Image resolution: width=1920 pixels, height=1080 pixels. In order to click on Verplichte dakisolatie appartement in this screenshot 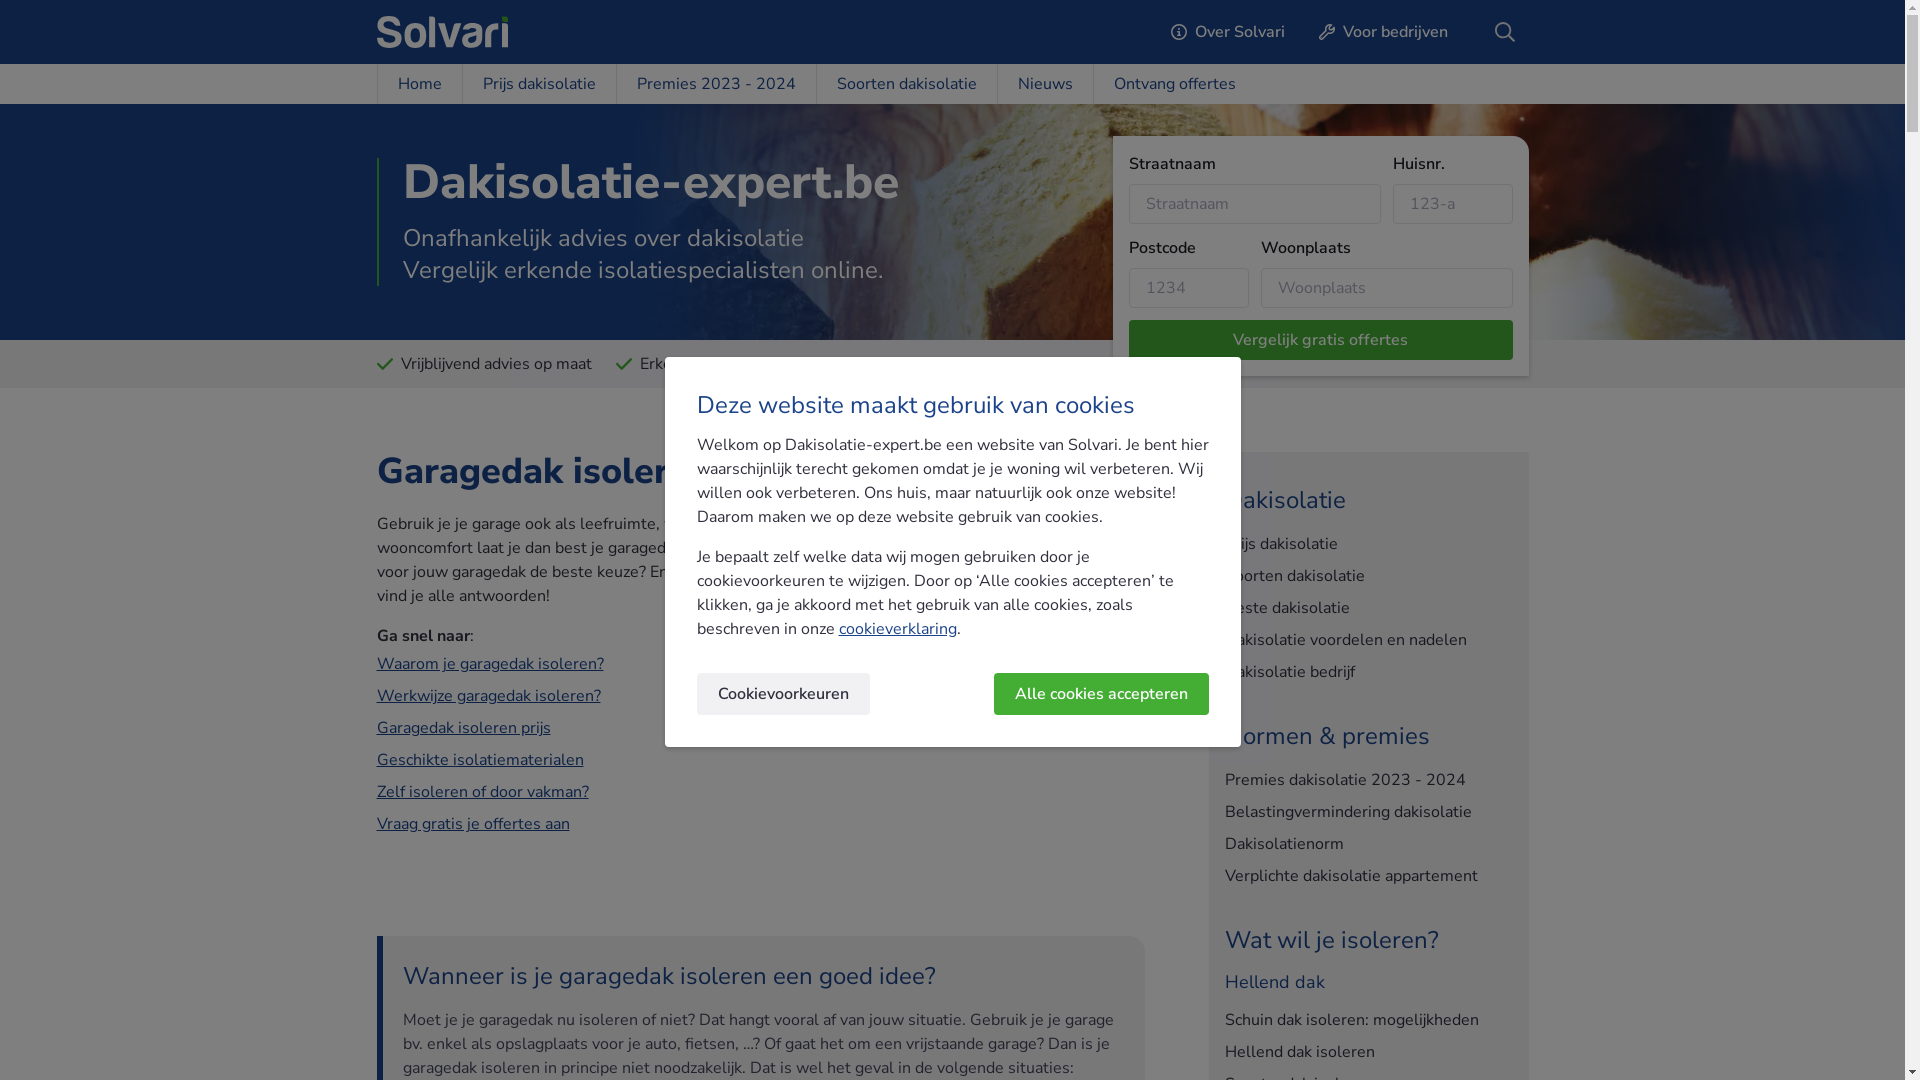, I will do `click(1368, 876)`.